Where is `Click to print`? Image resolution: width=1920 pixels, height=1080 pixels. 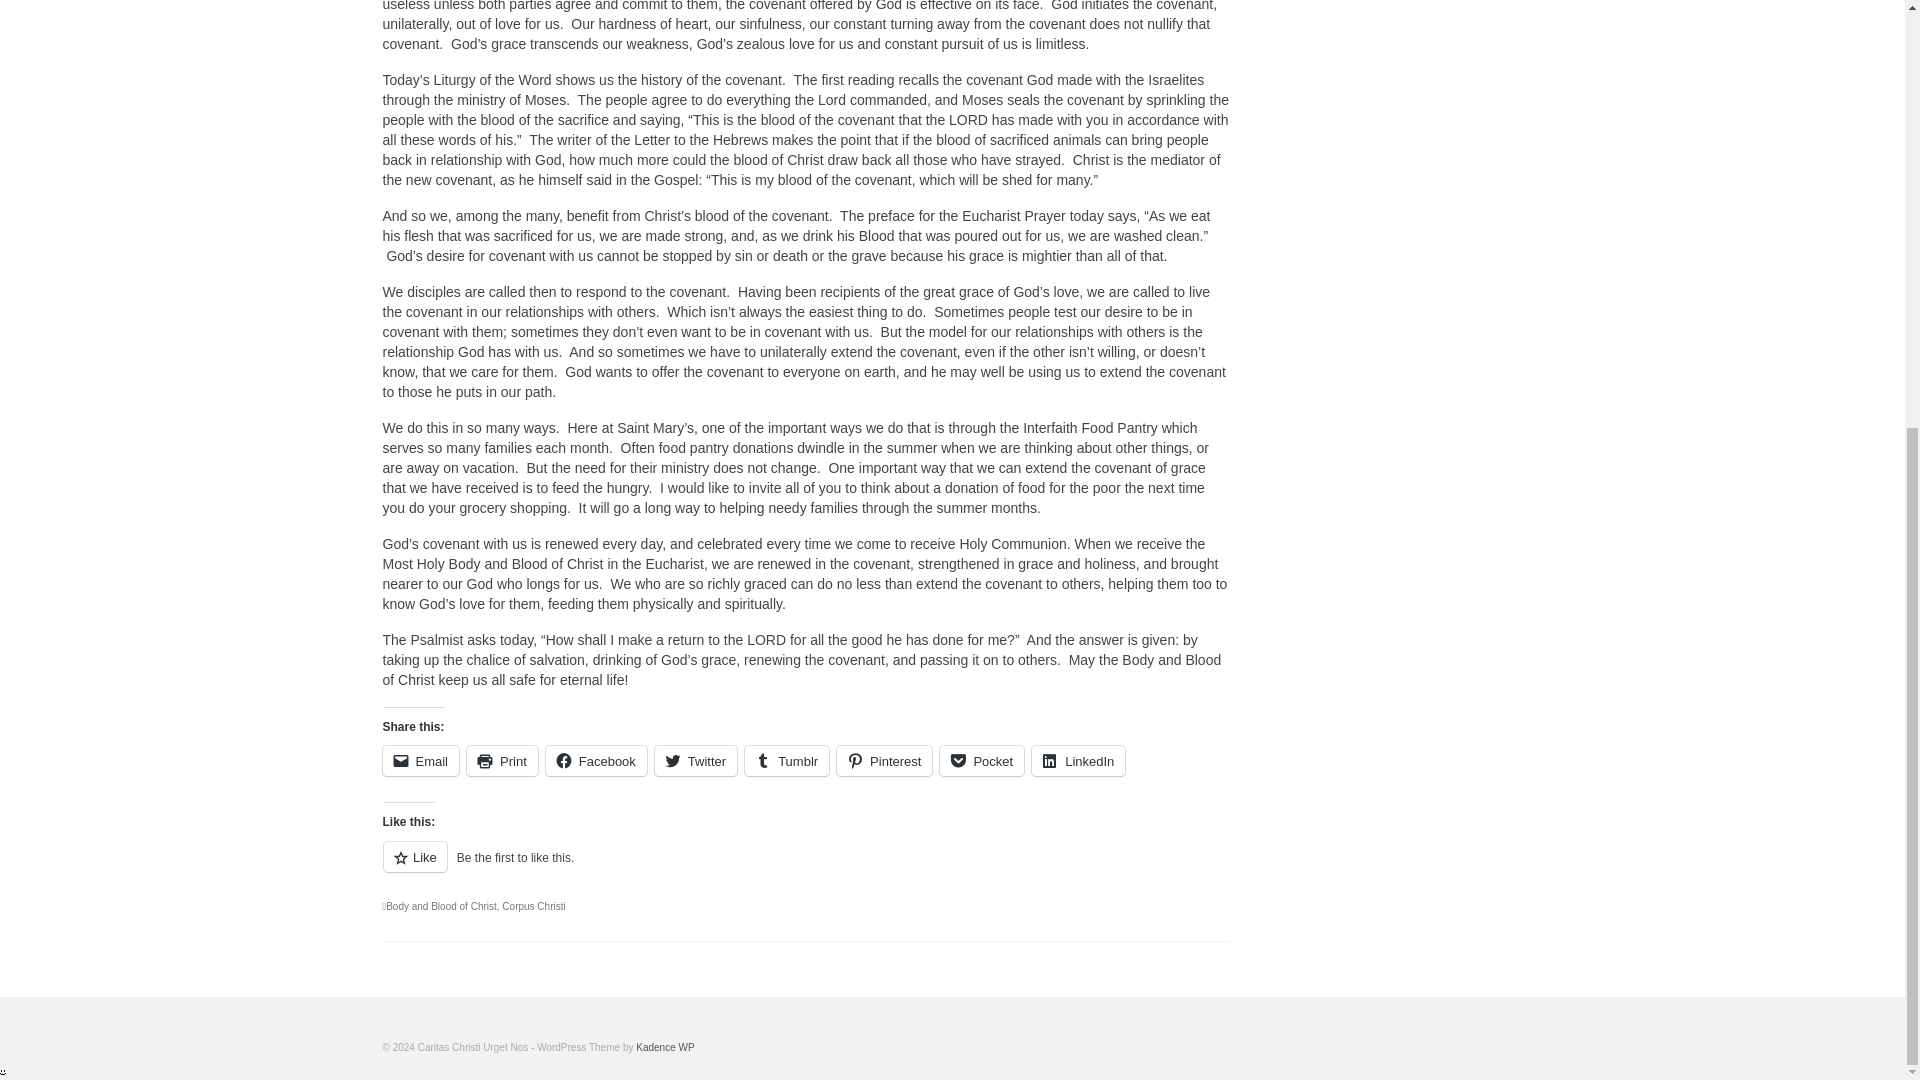
Click to print is located at coordinates (502, 761).